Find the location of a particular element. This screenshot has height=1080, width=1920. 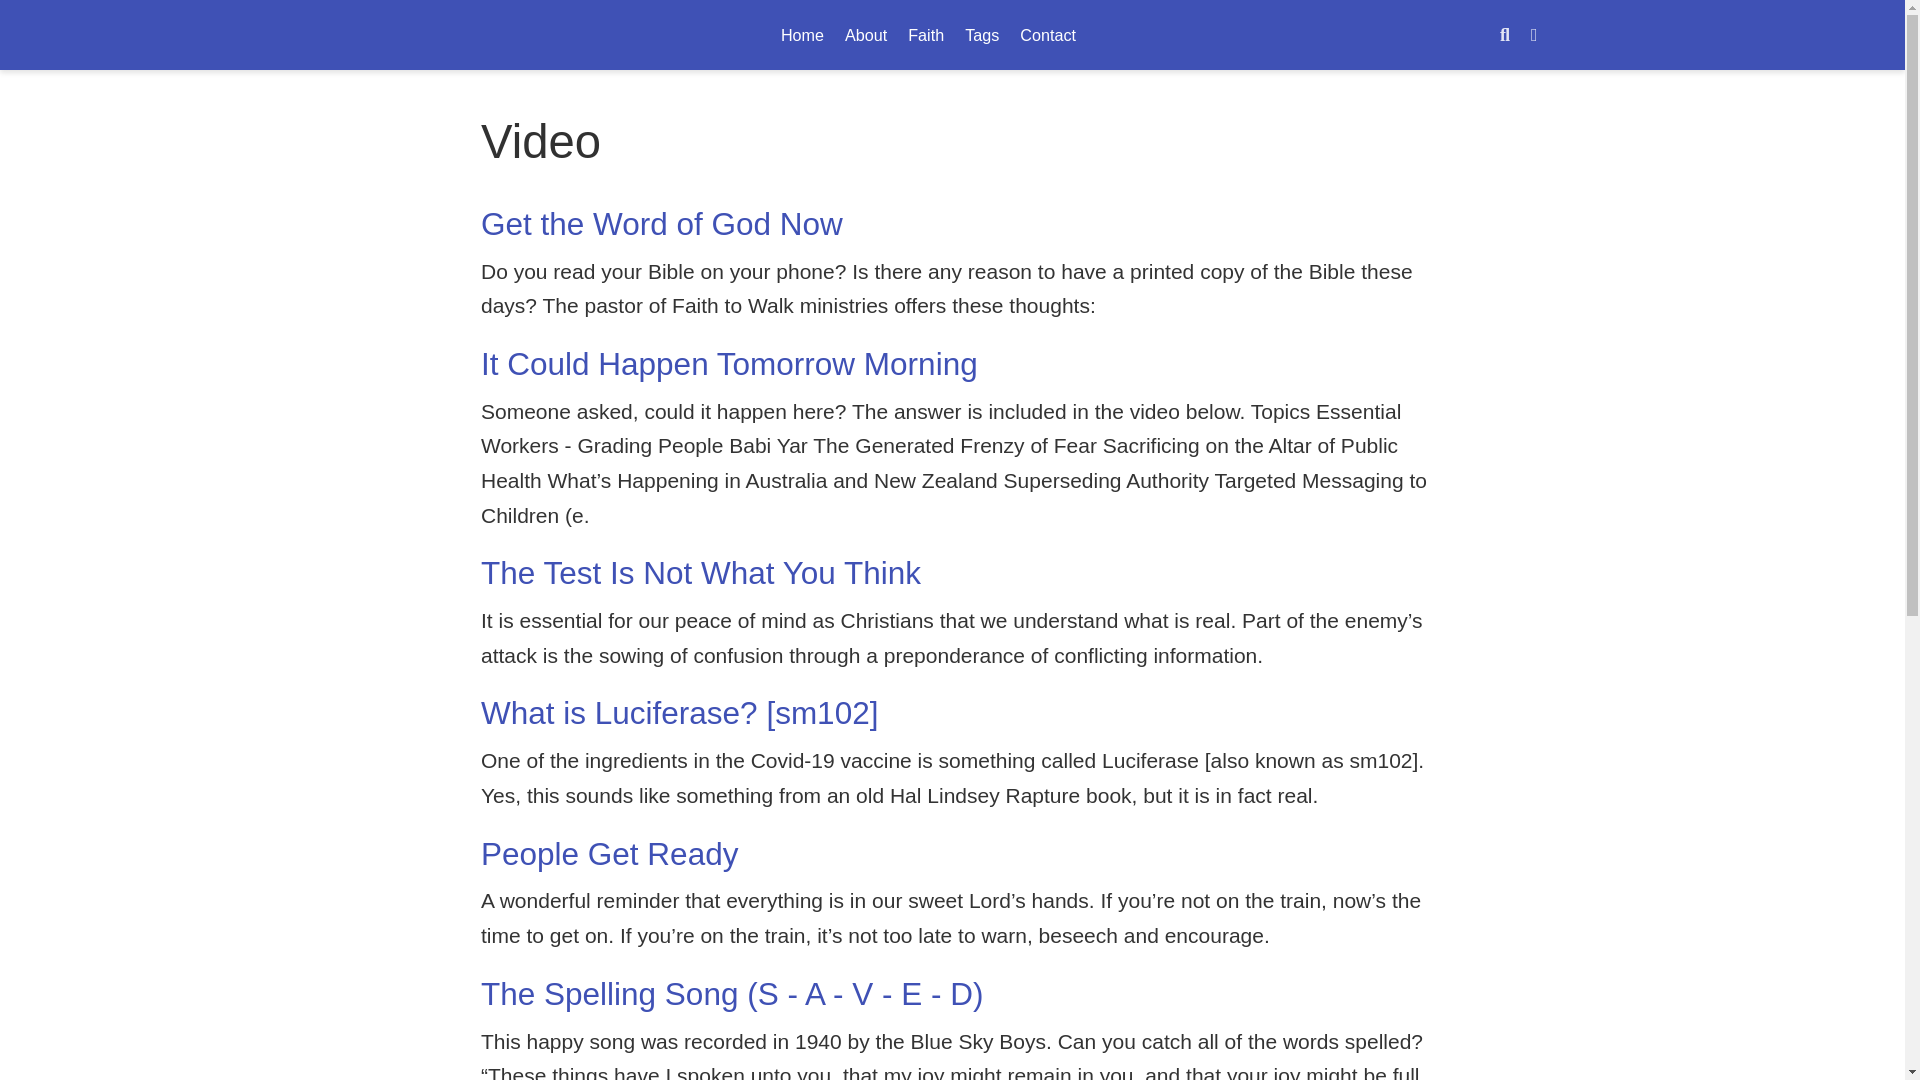

The Test Is Not What You Think is located at coordinates (729, 364).